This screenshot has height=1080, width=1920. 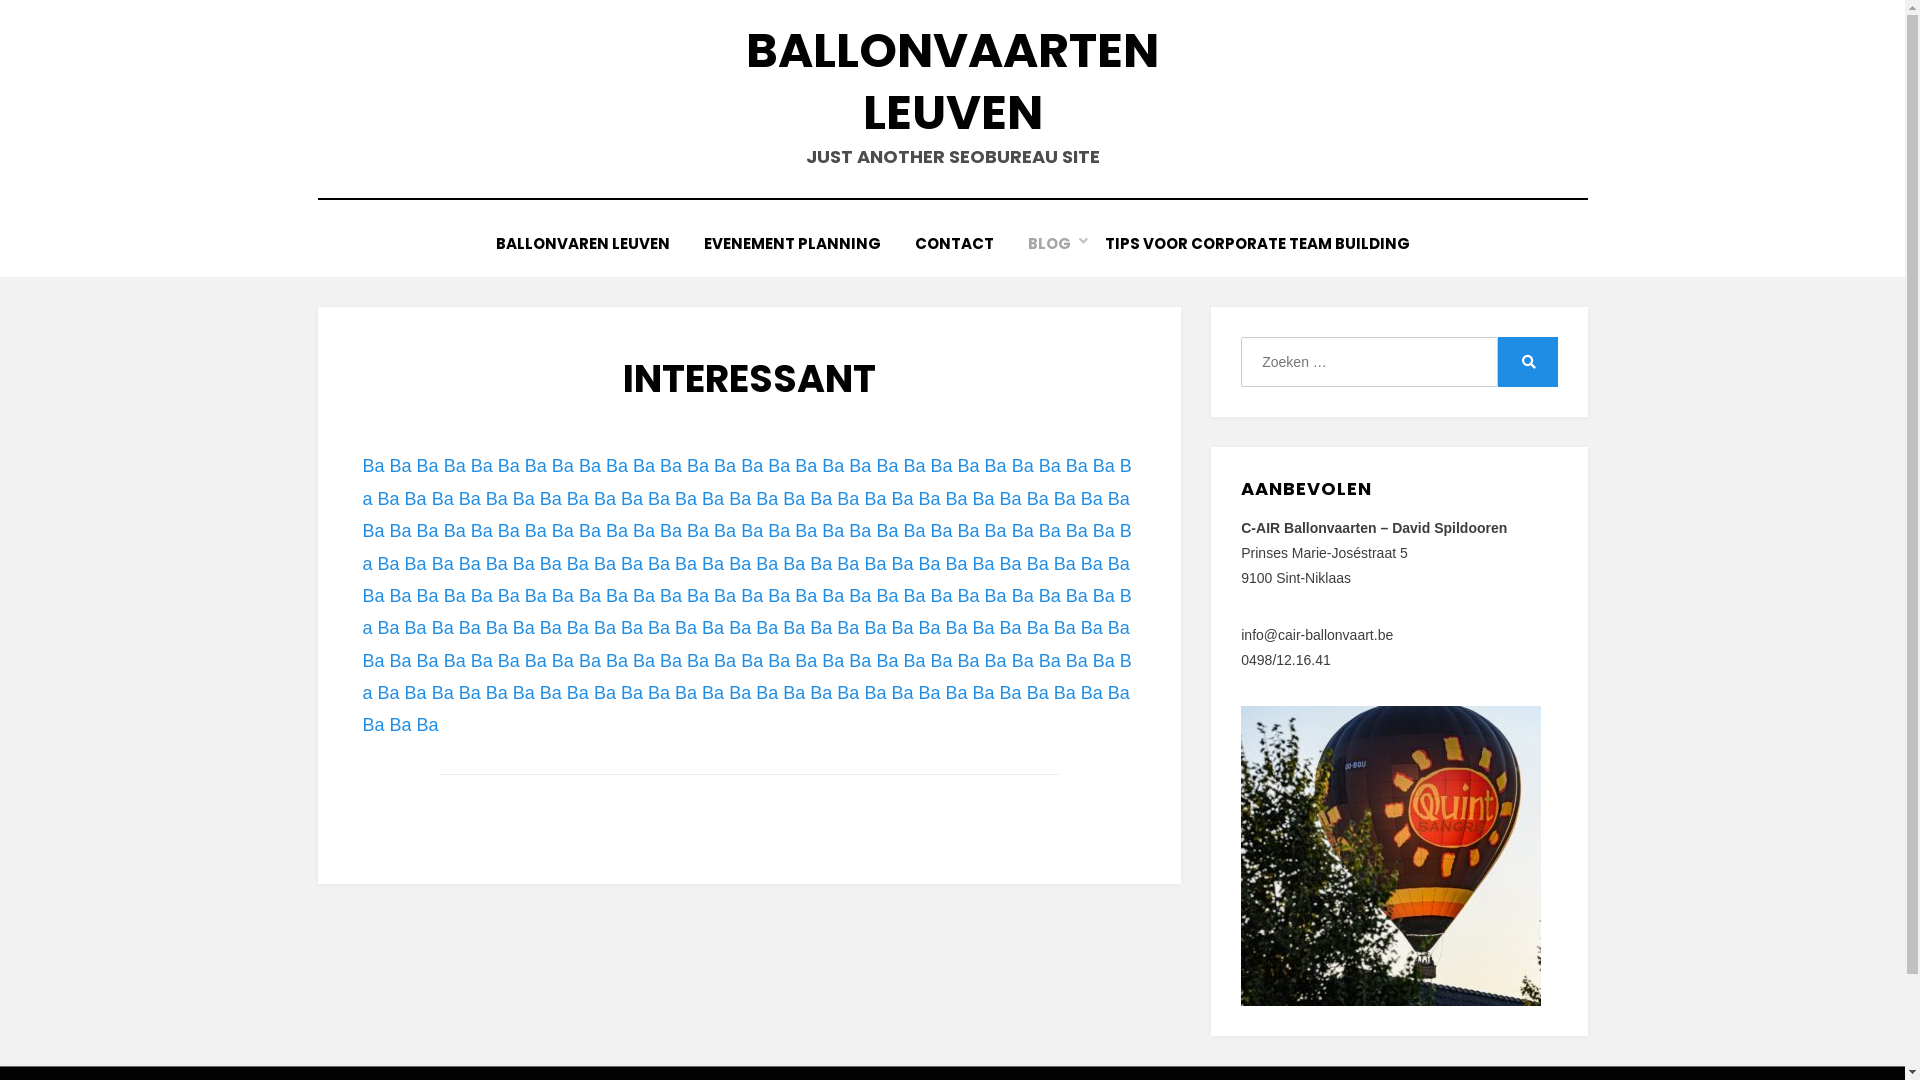 What do you see at coordinates (428, 466) in the screenshot?
I see `Ba` at bounding box center [428, 466].